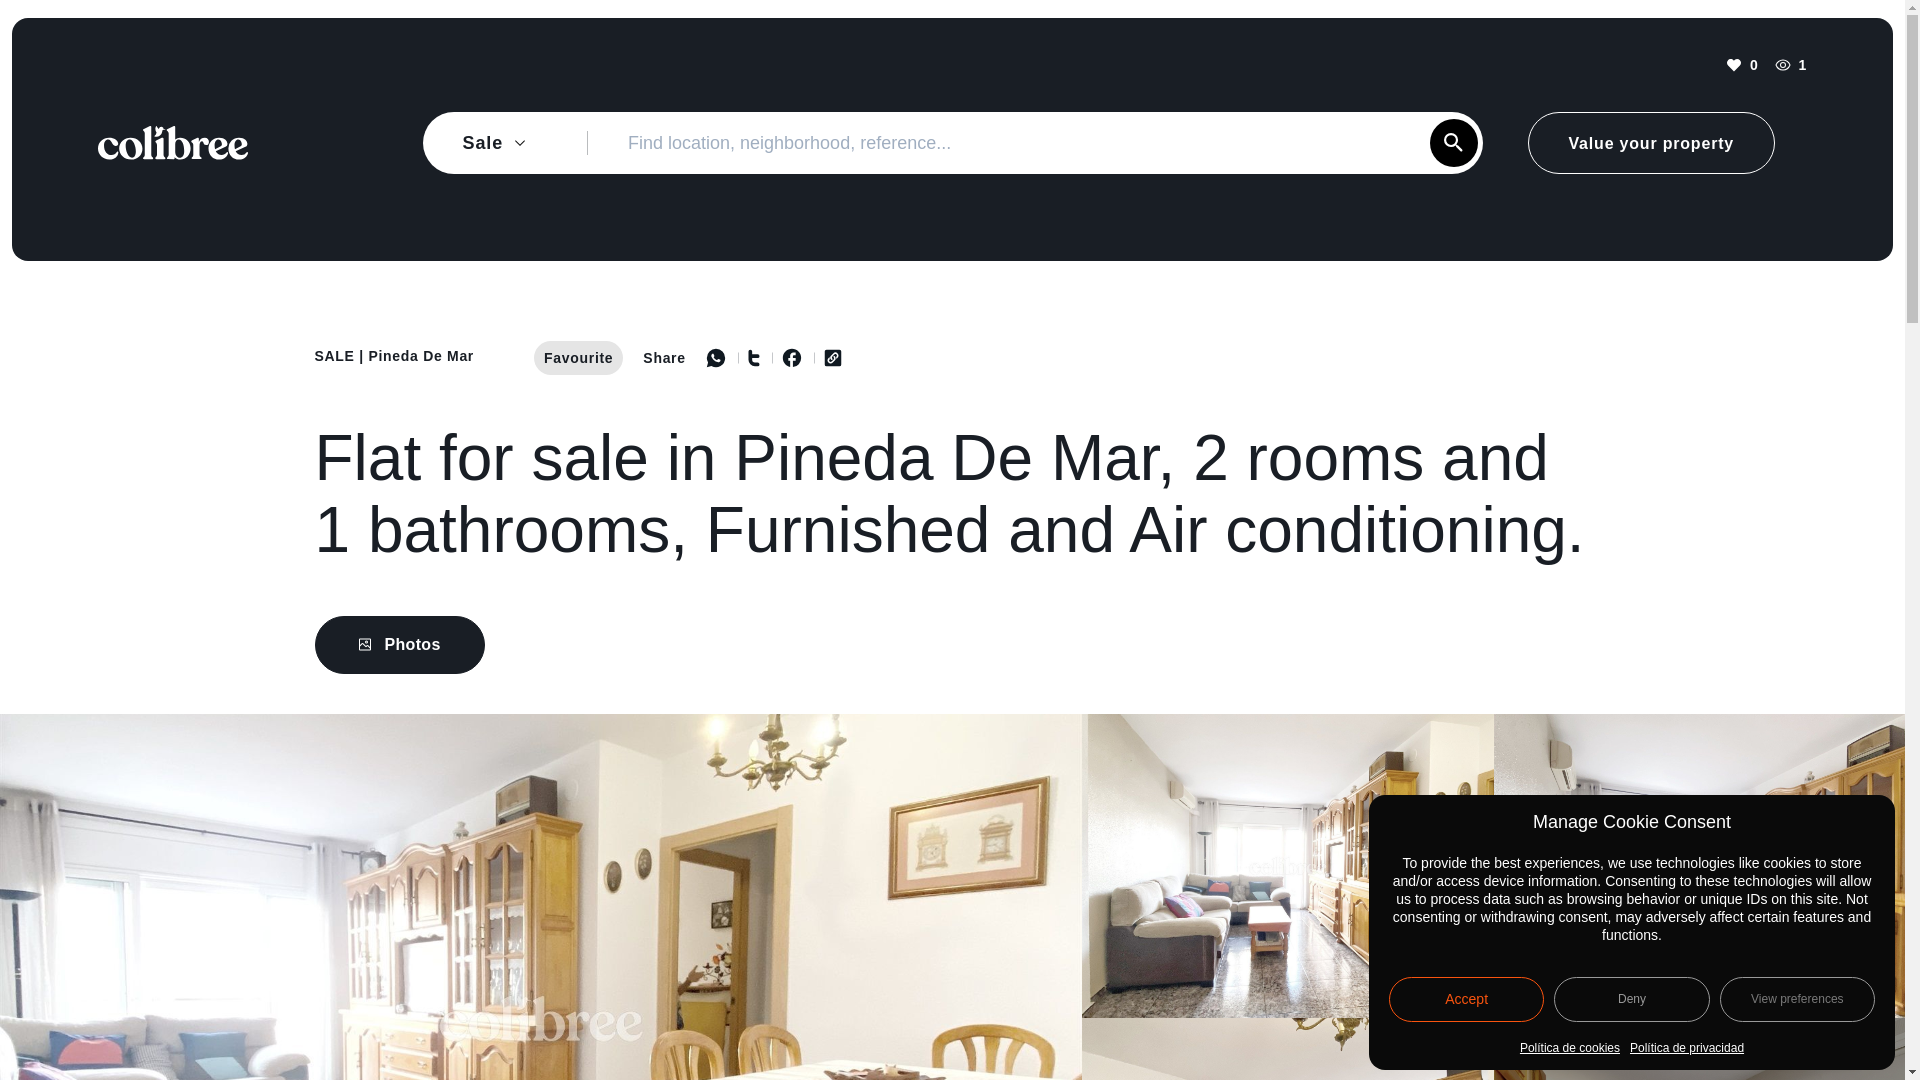 This screenshot has width=1920, height=1080. What do you see at coordinates (1742, 65) in the screenshot?
I see `0` at bounding box center [1742, 65].